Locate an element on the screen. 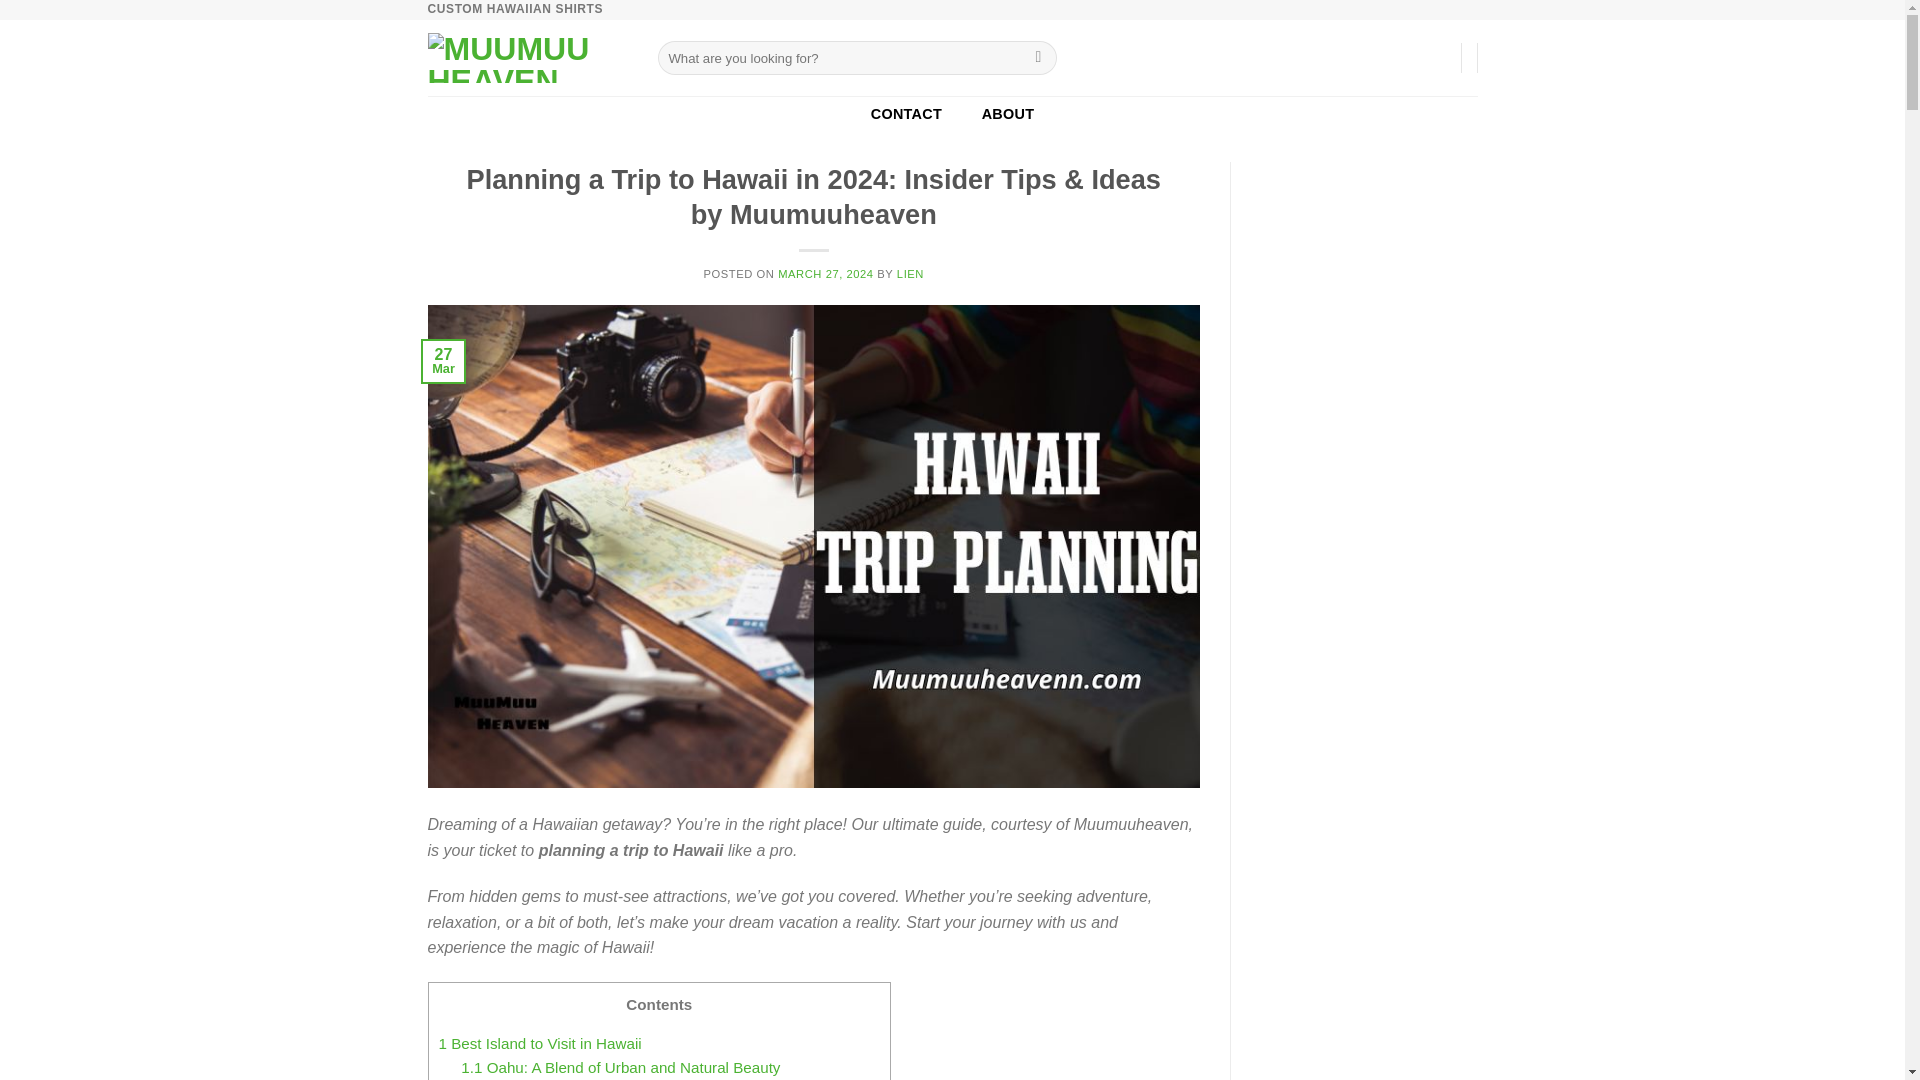 Image resolution: width=1920 pixels, height=1080 pixels. MARCH 27, 2024 is located at coordinates (825, 273).